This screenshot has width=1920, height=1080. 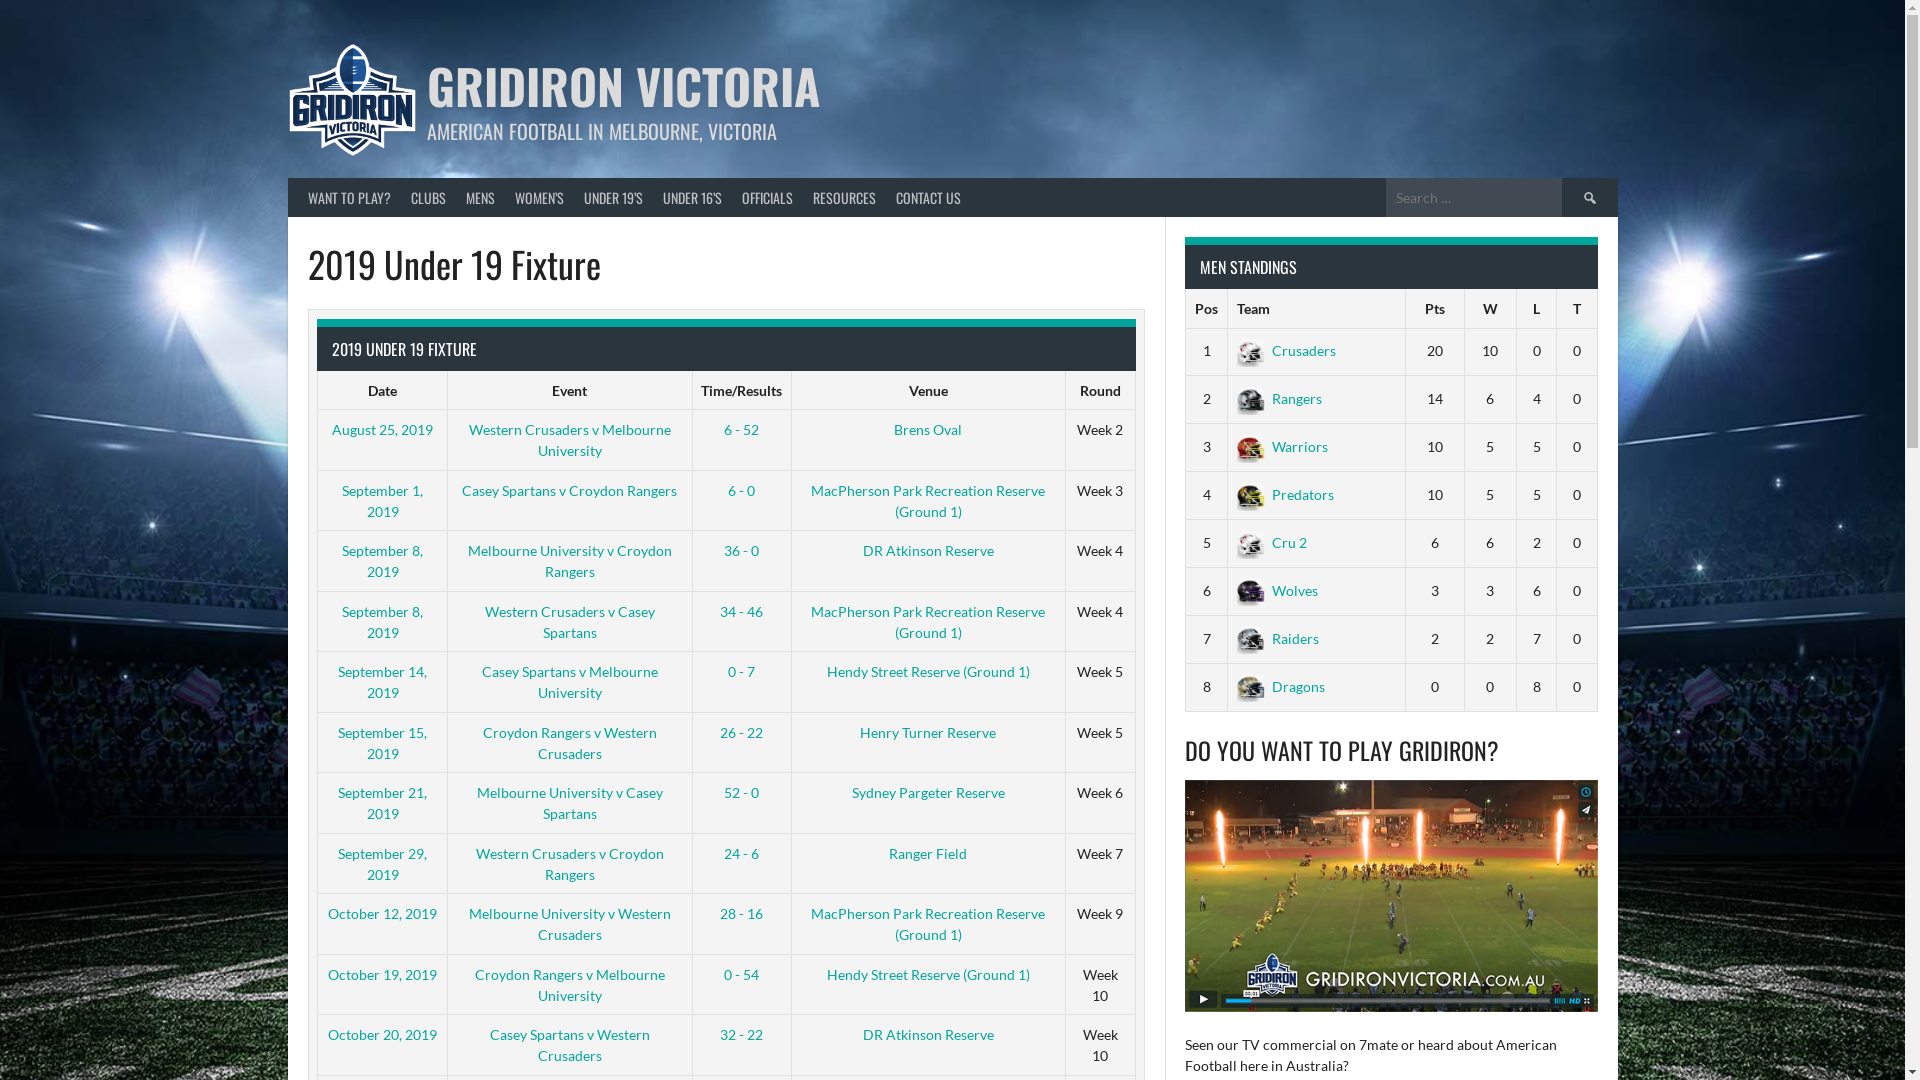 What do you see at coordinates (428, 198) in the screenshot?
I see `CLUBS` at bounding box center [428, 198].